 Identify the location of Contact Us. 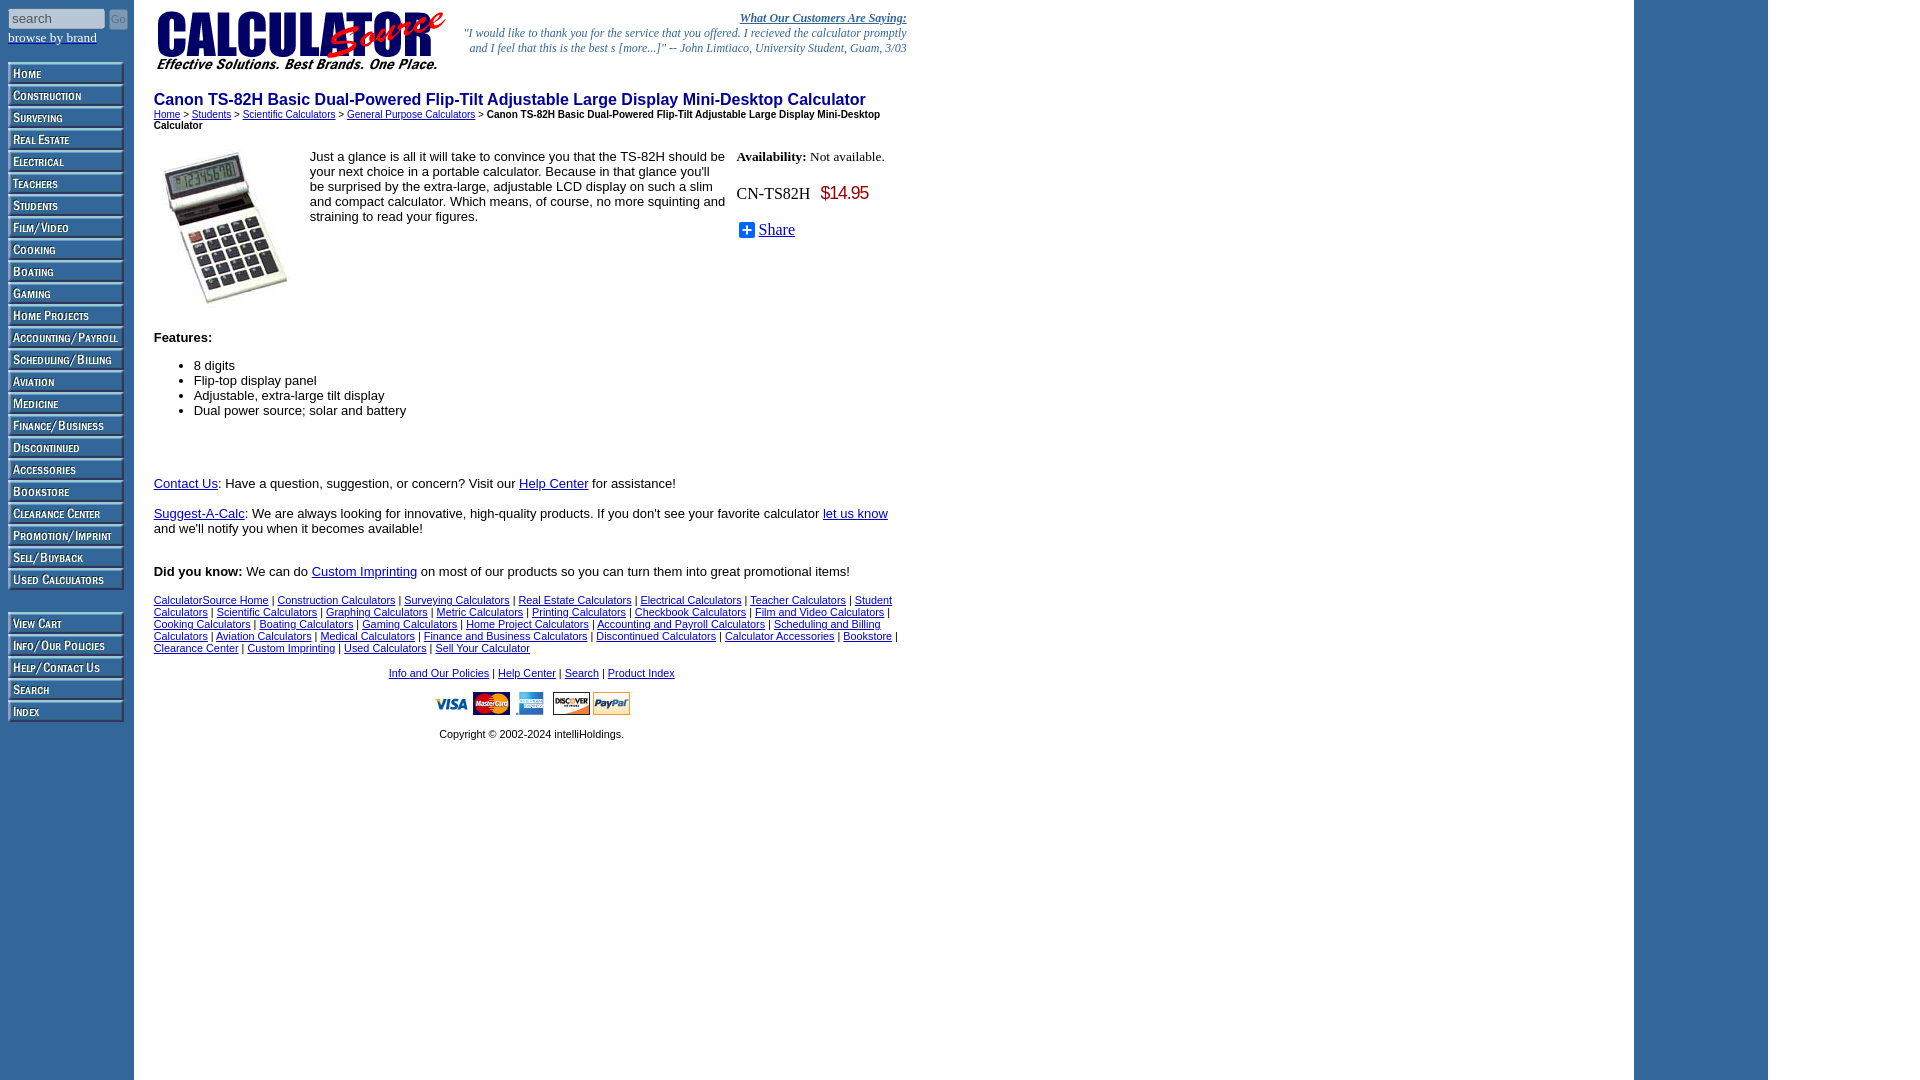
(186, 484).